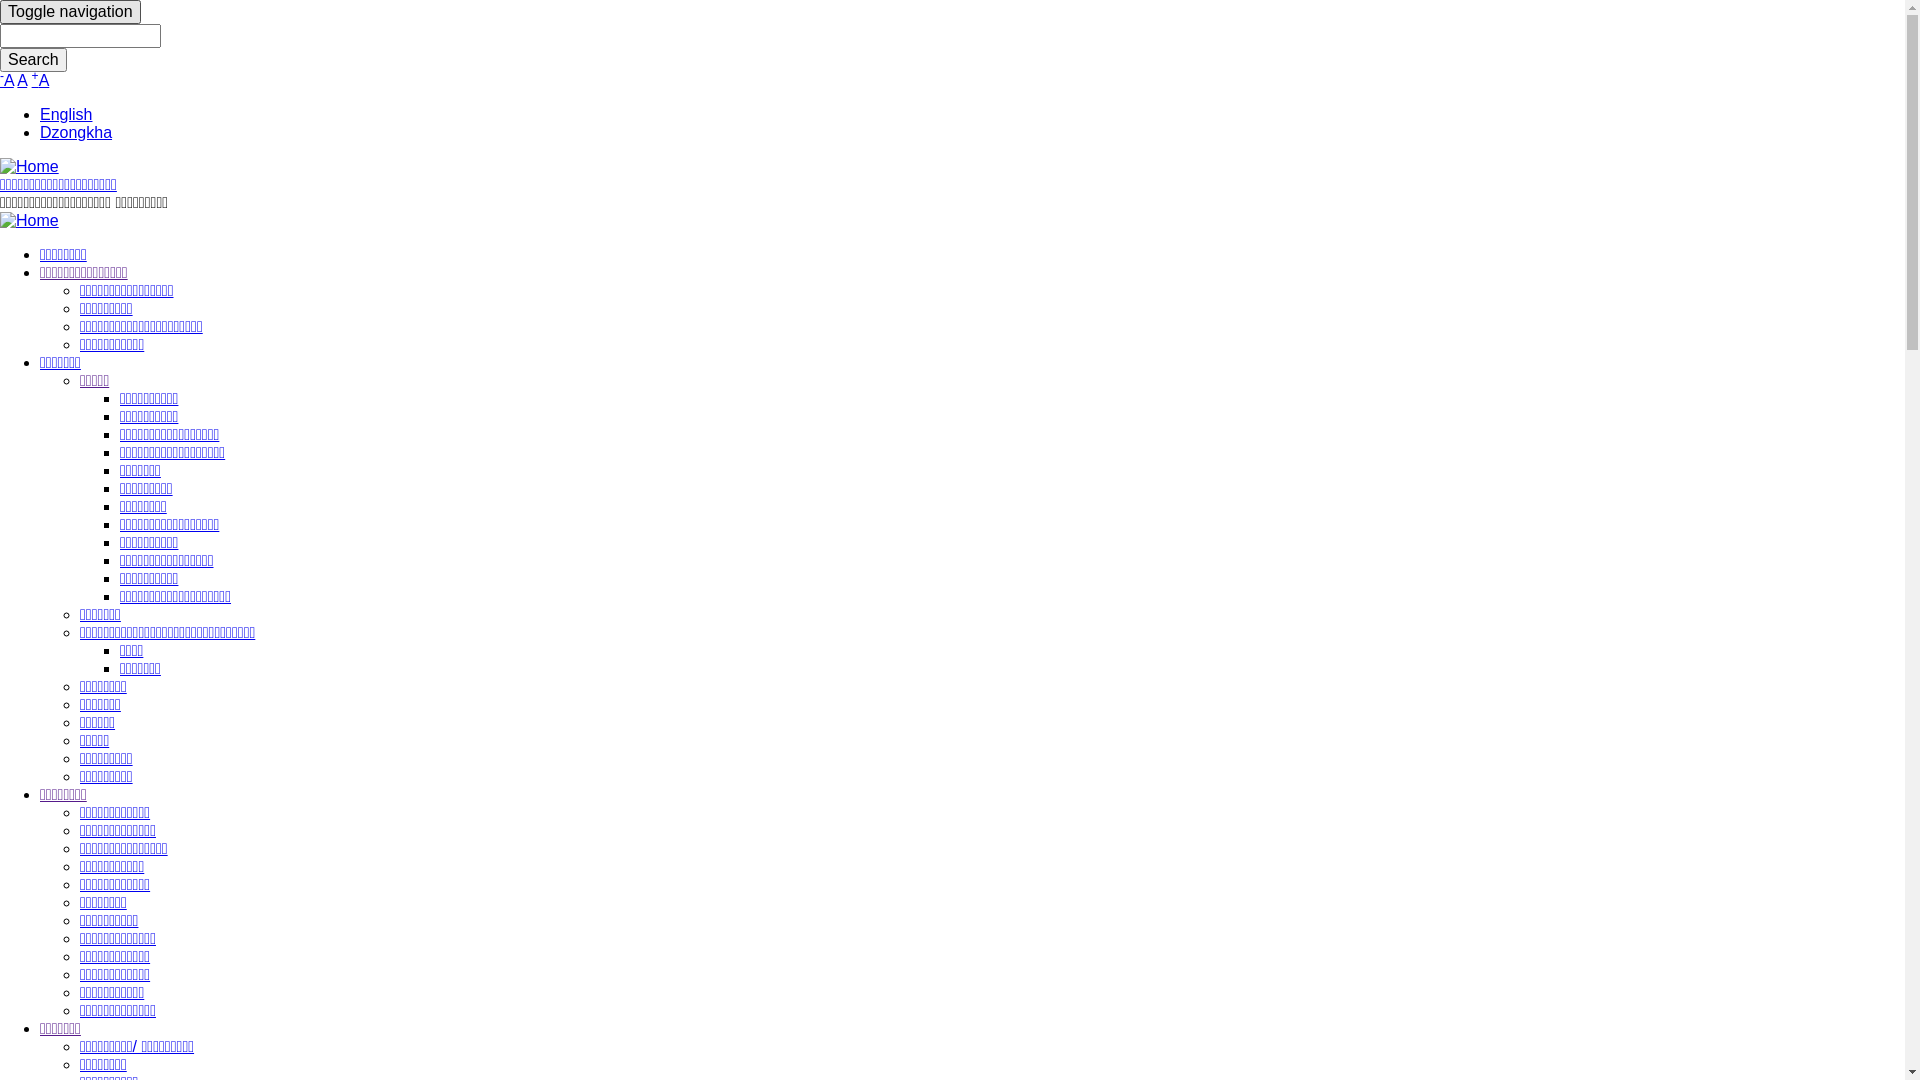 Image resolution: width=1920 pixels, height=1080 pixels. What do you see at coordinates (66, 114) in the screenshot?
I see `English` at bounding box center [66, 114].